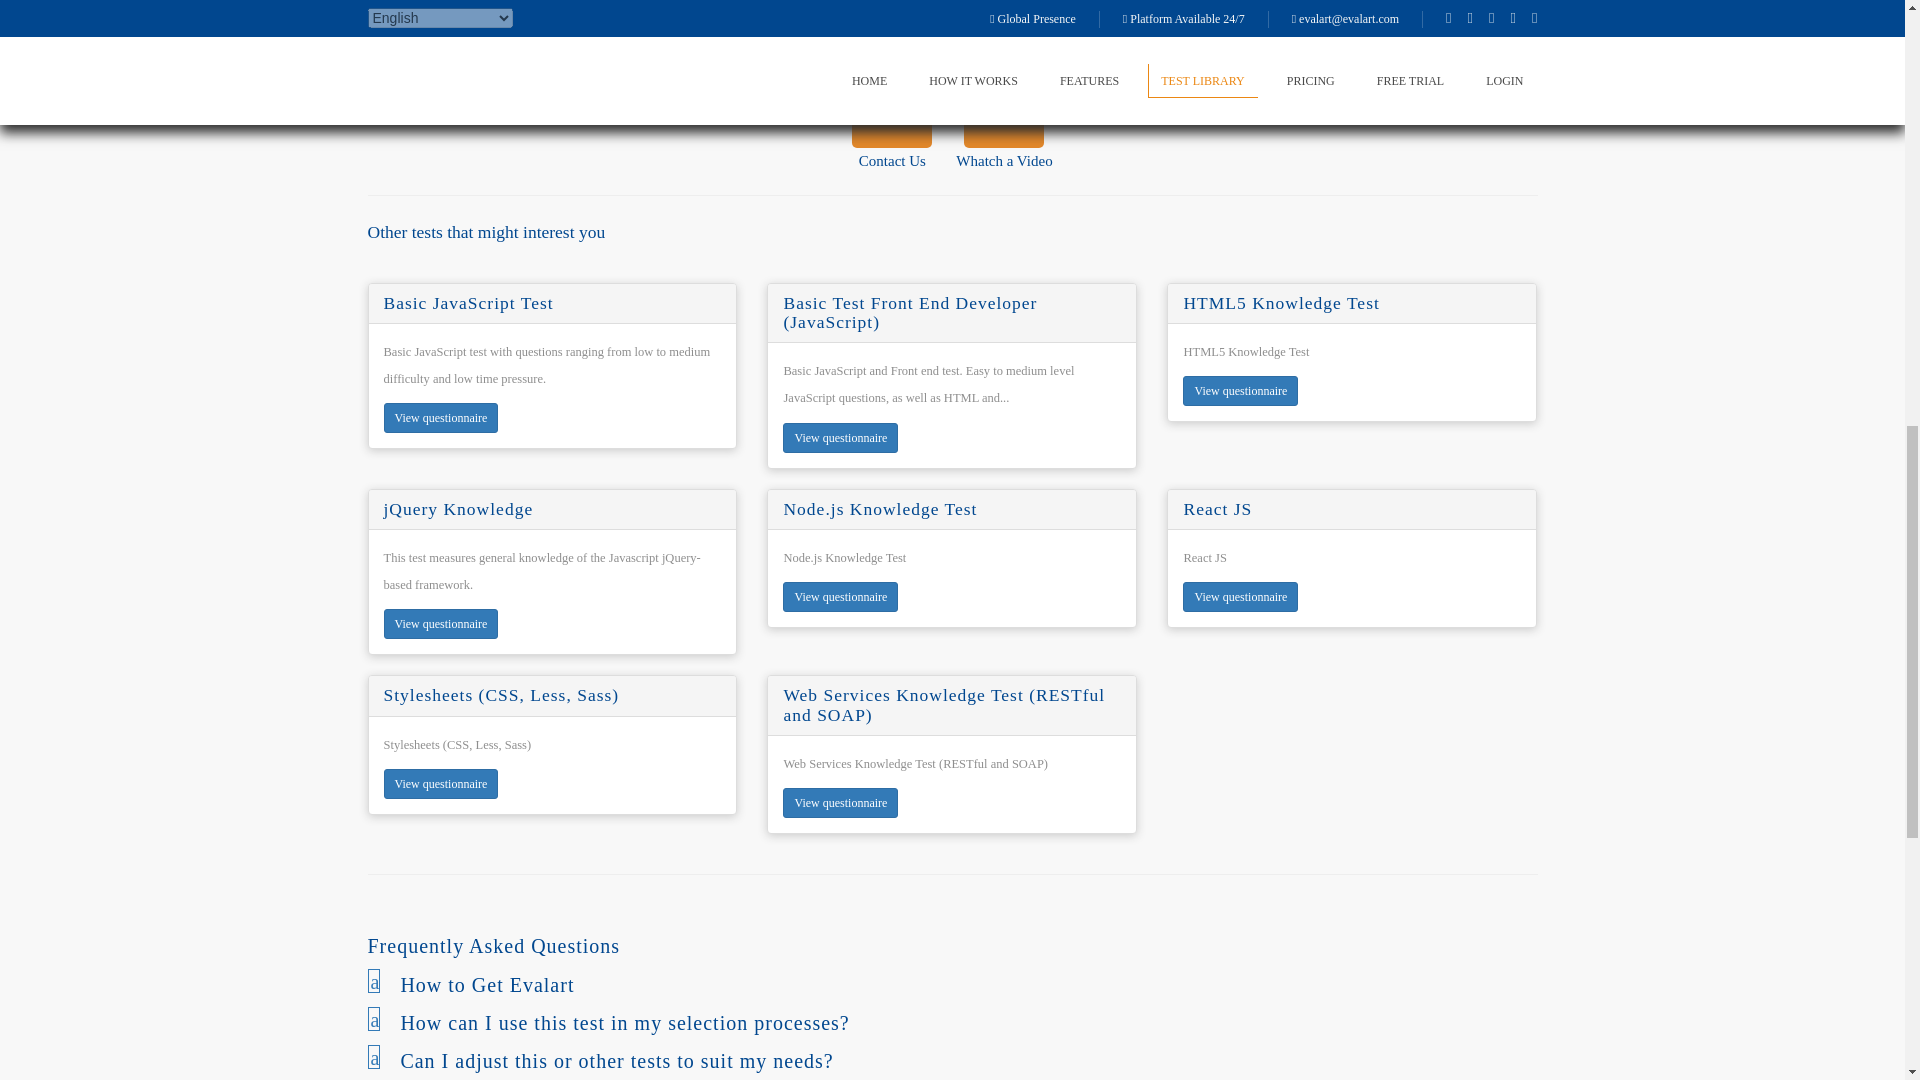 This screenshot has width=1920, height=1080. Describe the element at coordinates (952, 984) in the screenshot. I see `View questionnaire` at that location.